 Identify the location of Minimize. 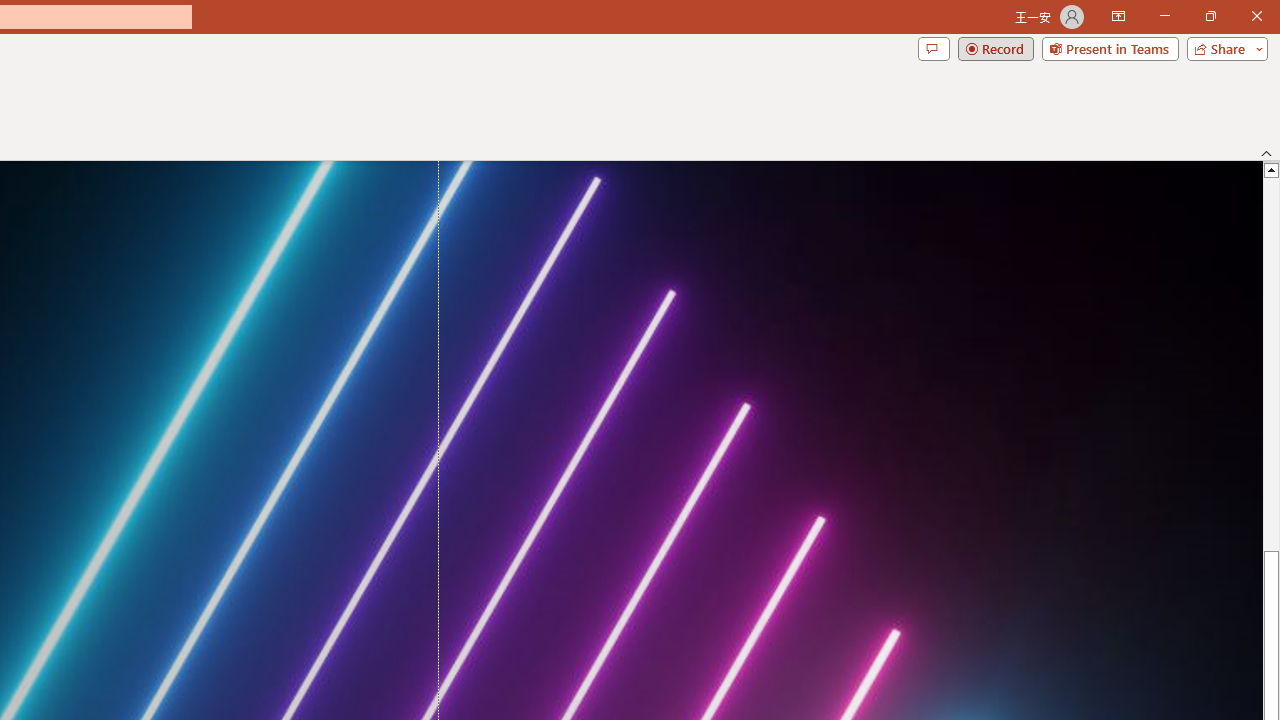
(1164, 16).